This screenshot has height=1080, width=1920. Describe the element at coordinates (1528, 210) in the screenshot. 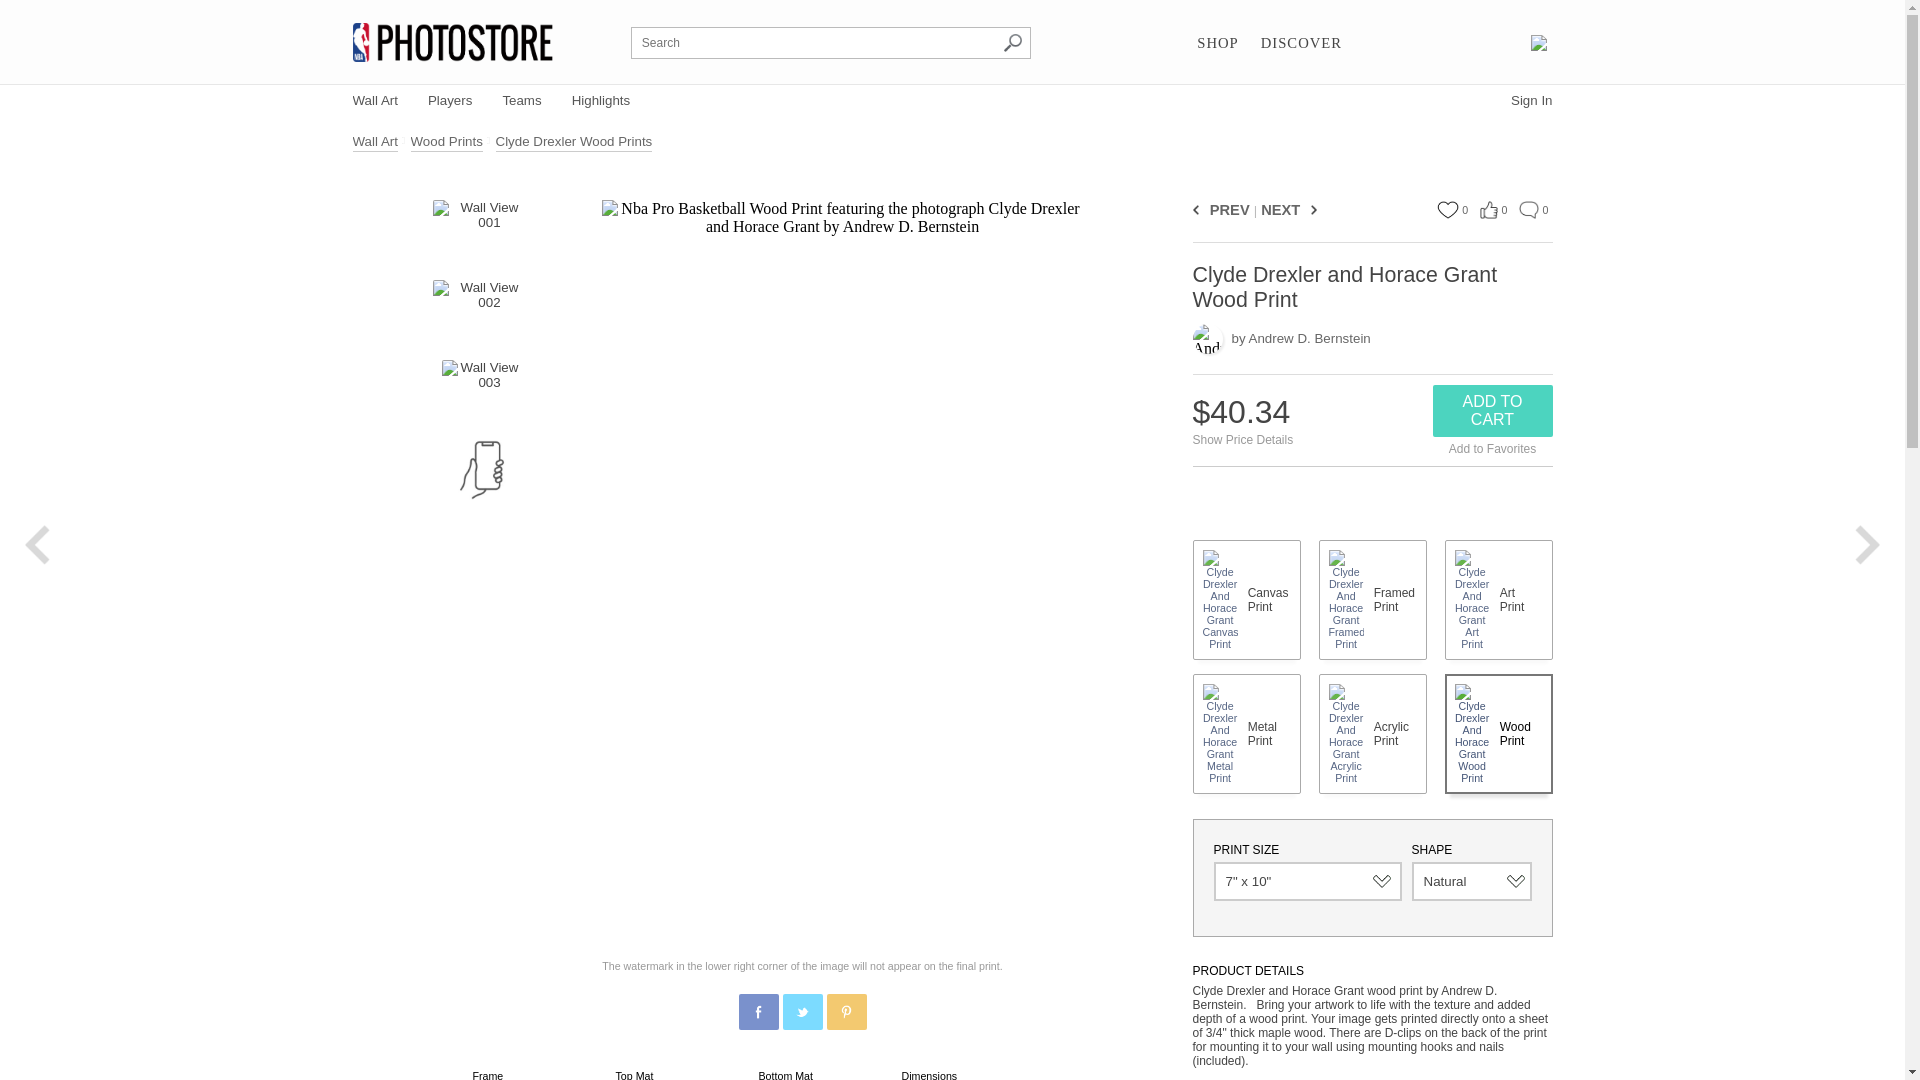

I see `Comment` at that location.